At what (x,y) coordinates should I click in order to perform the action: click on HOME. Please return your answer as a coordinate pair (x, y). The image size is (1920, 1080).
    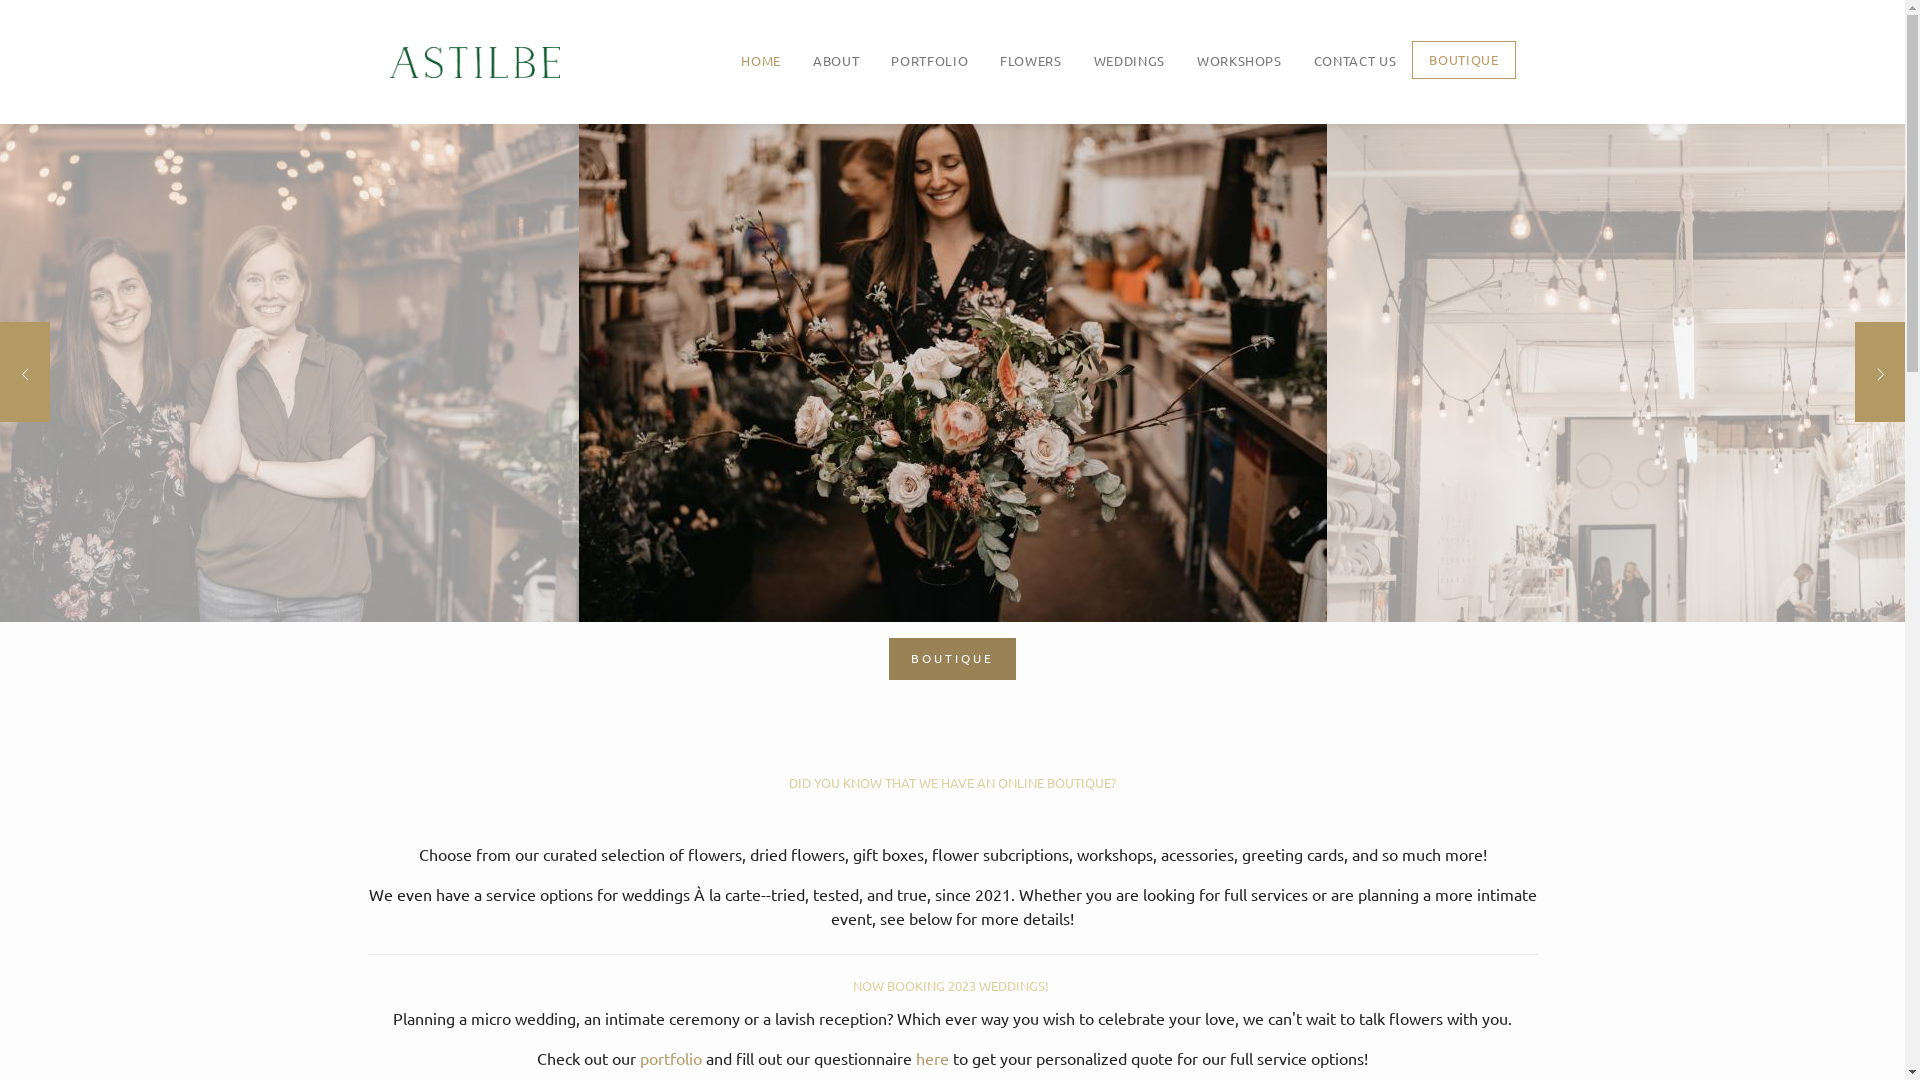
    Looking at the image, I should click on (761, 61).